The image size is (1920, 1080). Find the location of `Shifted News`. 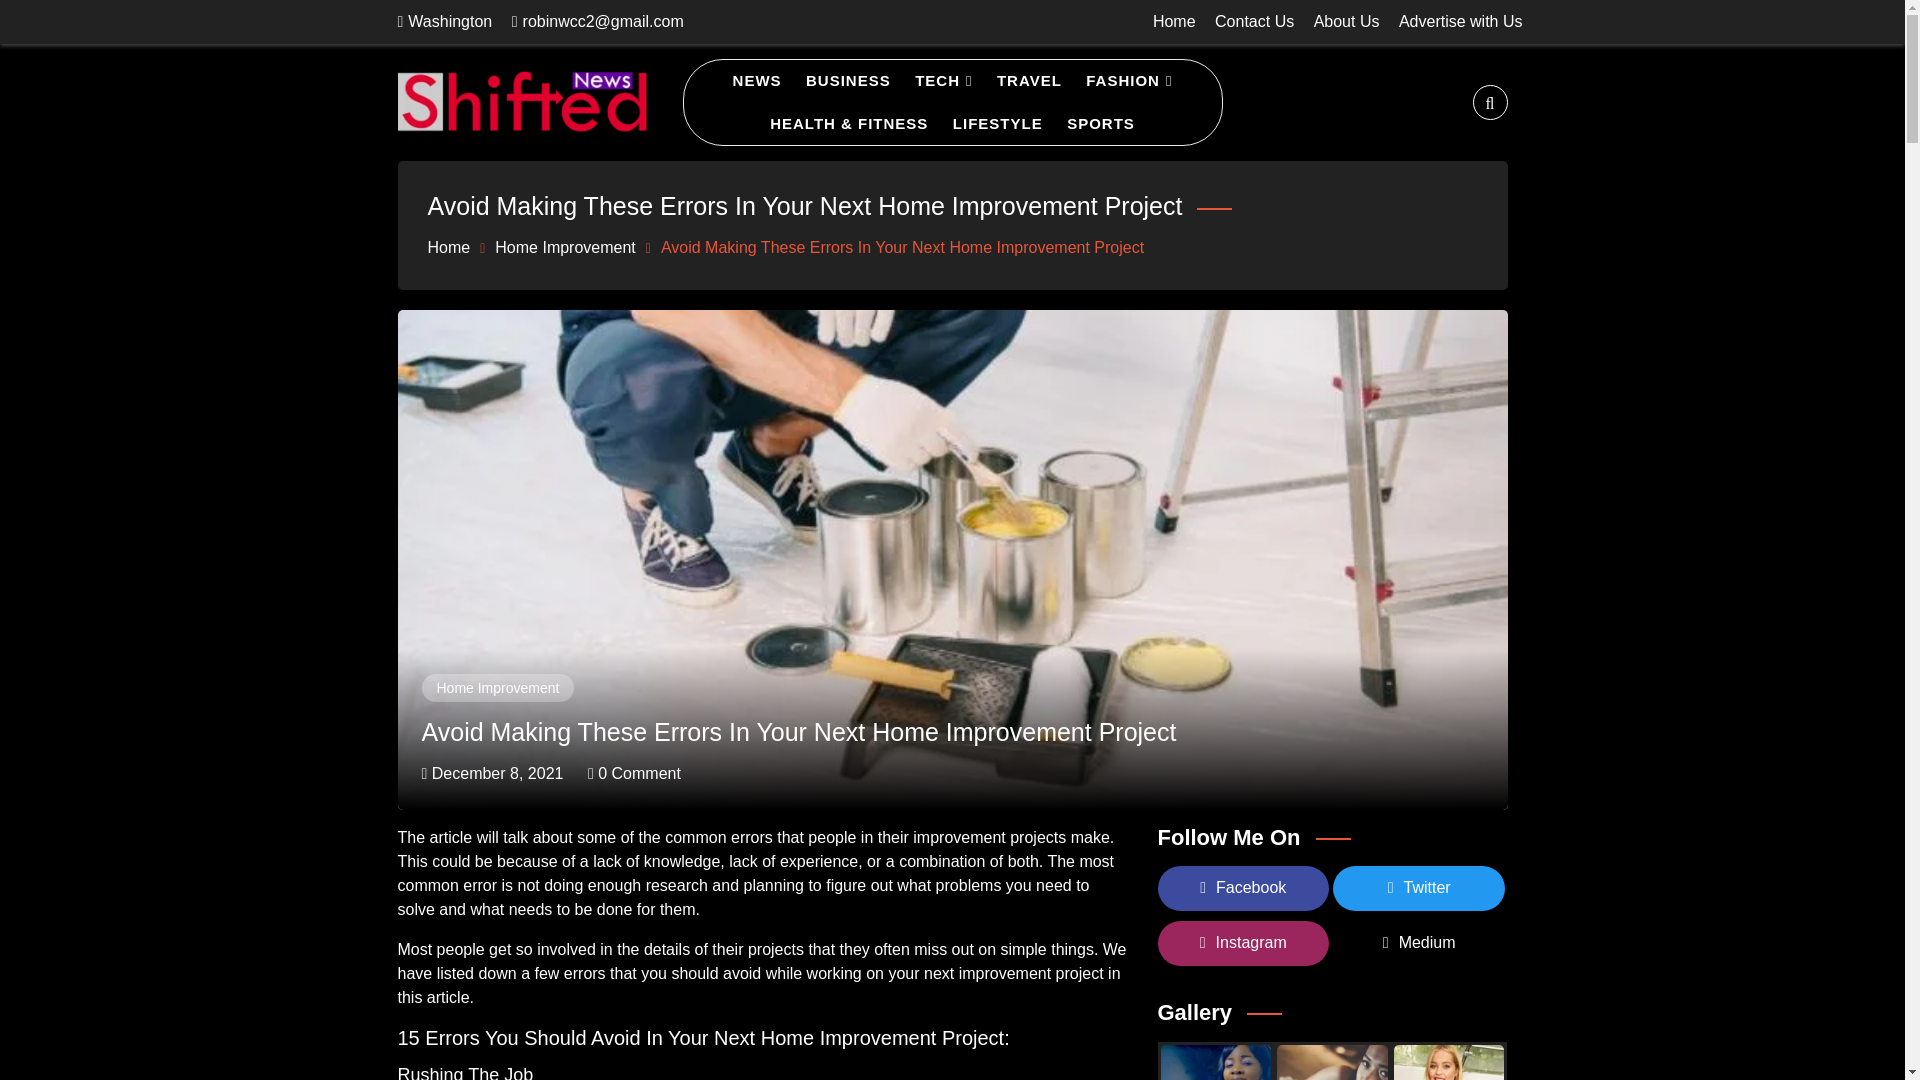

Shifted News is located at coordinates (469, 214).